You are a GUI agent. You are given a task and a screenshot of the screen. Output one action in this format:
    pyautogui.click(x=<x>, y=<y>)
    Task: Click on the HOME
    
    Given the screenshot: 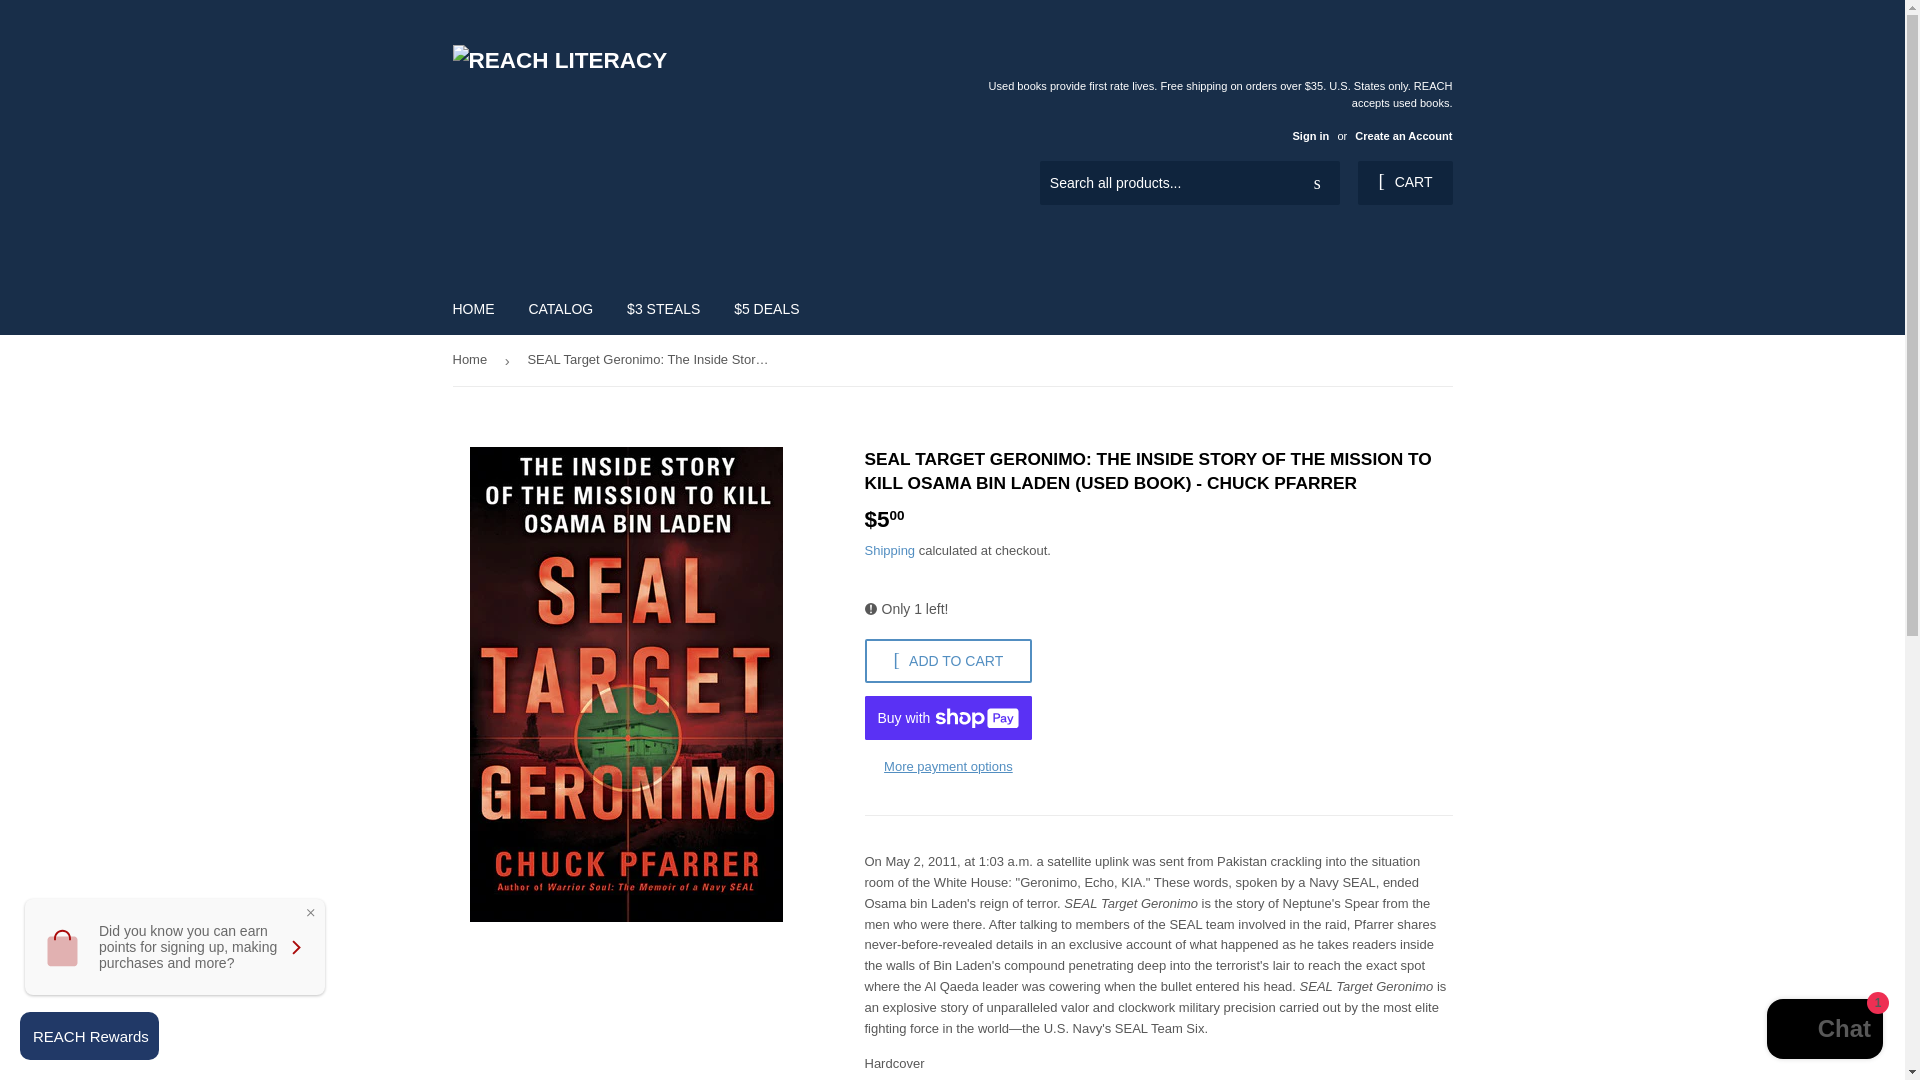 What is the action you would take?
    pyautogui.click(x=474, y=308)
    